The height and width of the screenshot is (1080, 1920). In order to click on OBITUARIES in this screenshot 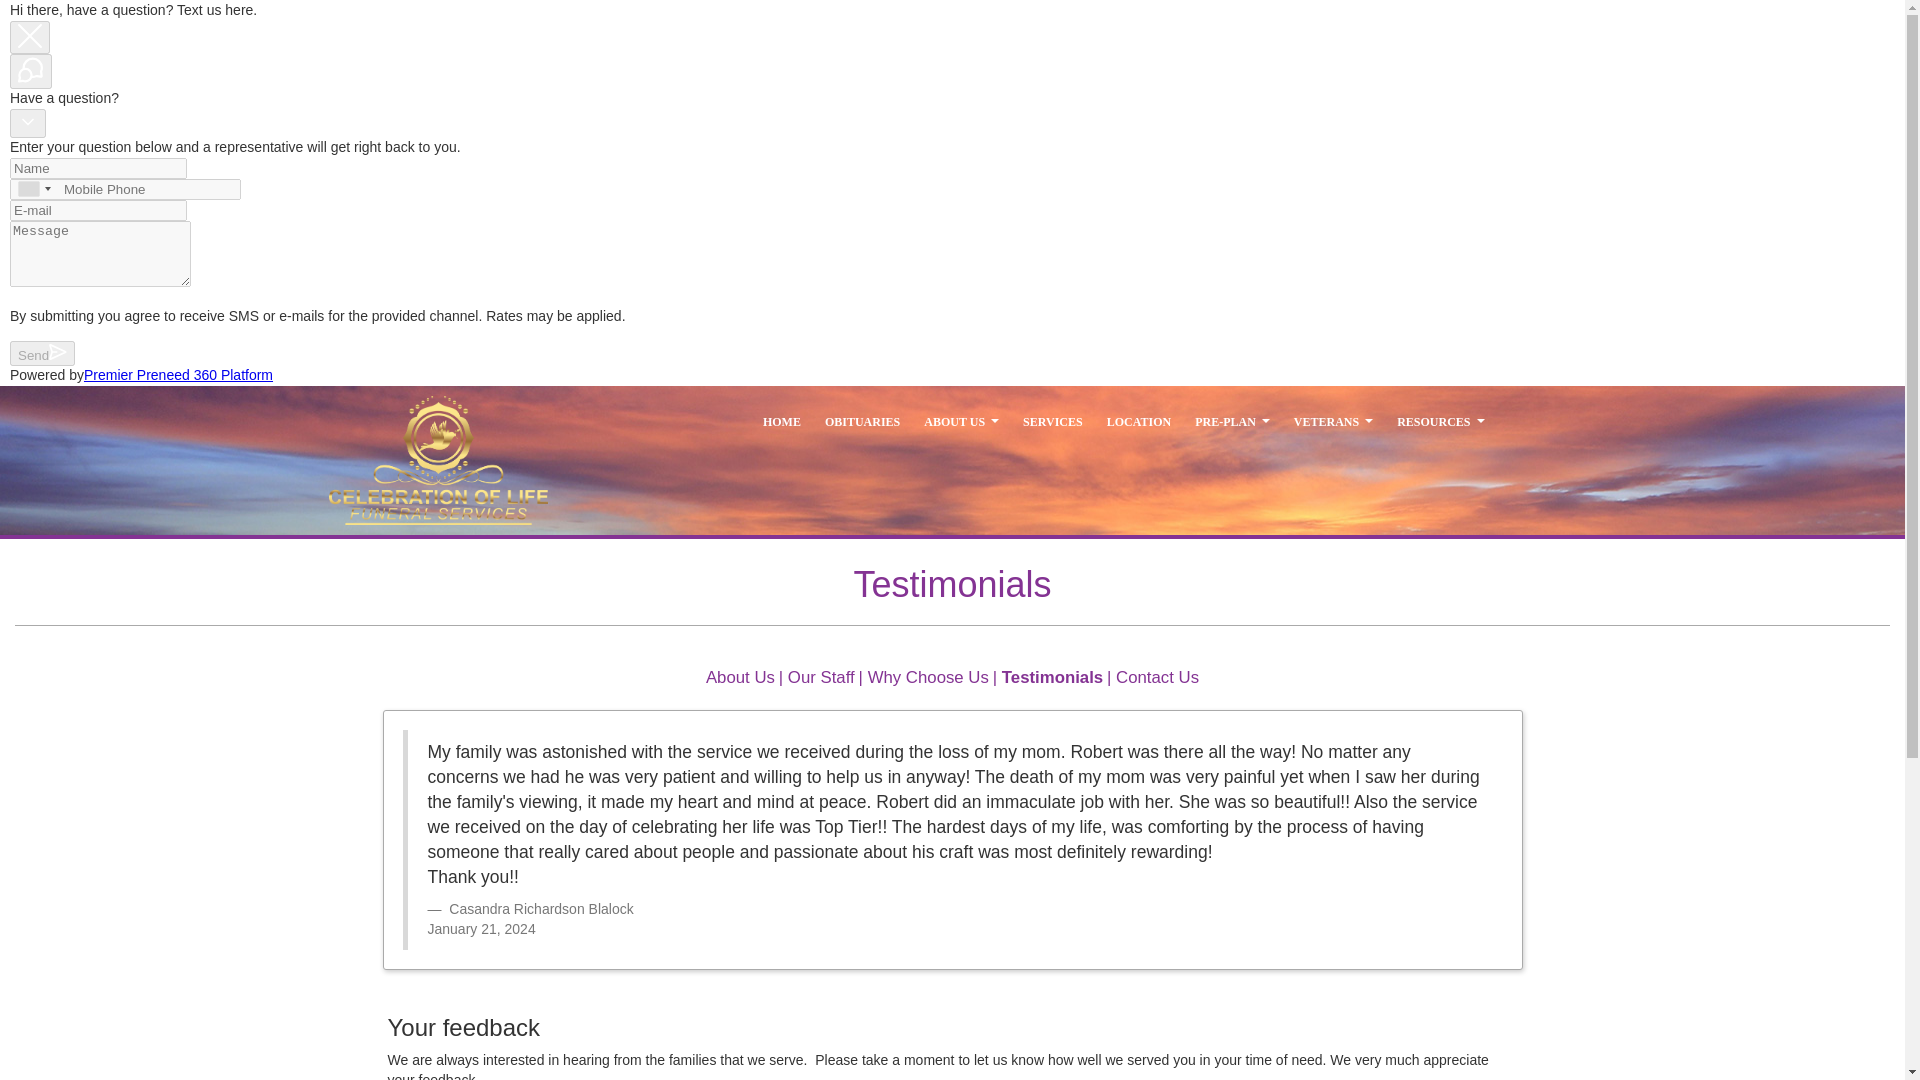, I will do `click(862, 422)`.